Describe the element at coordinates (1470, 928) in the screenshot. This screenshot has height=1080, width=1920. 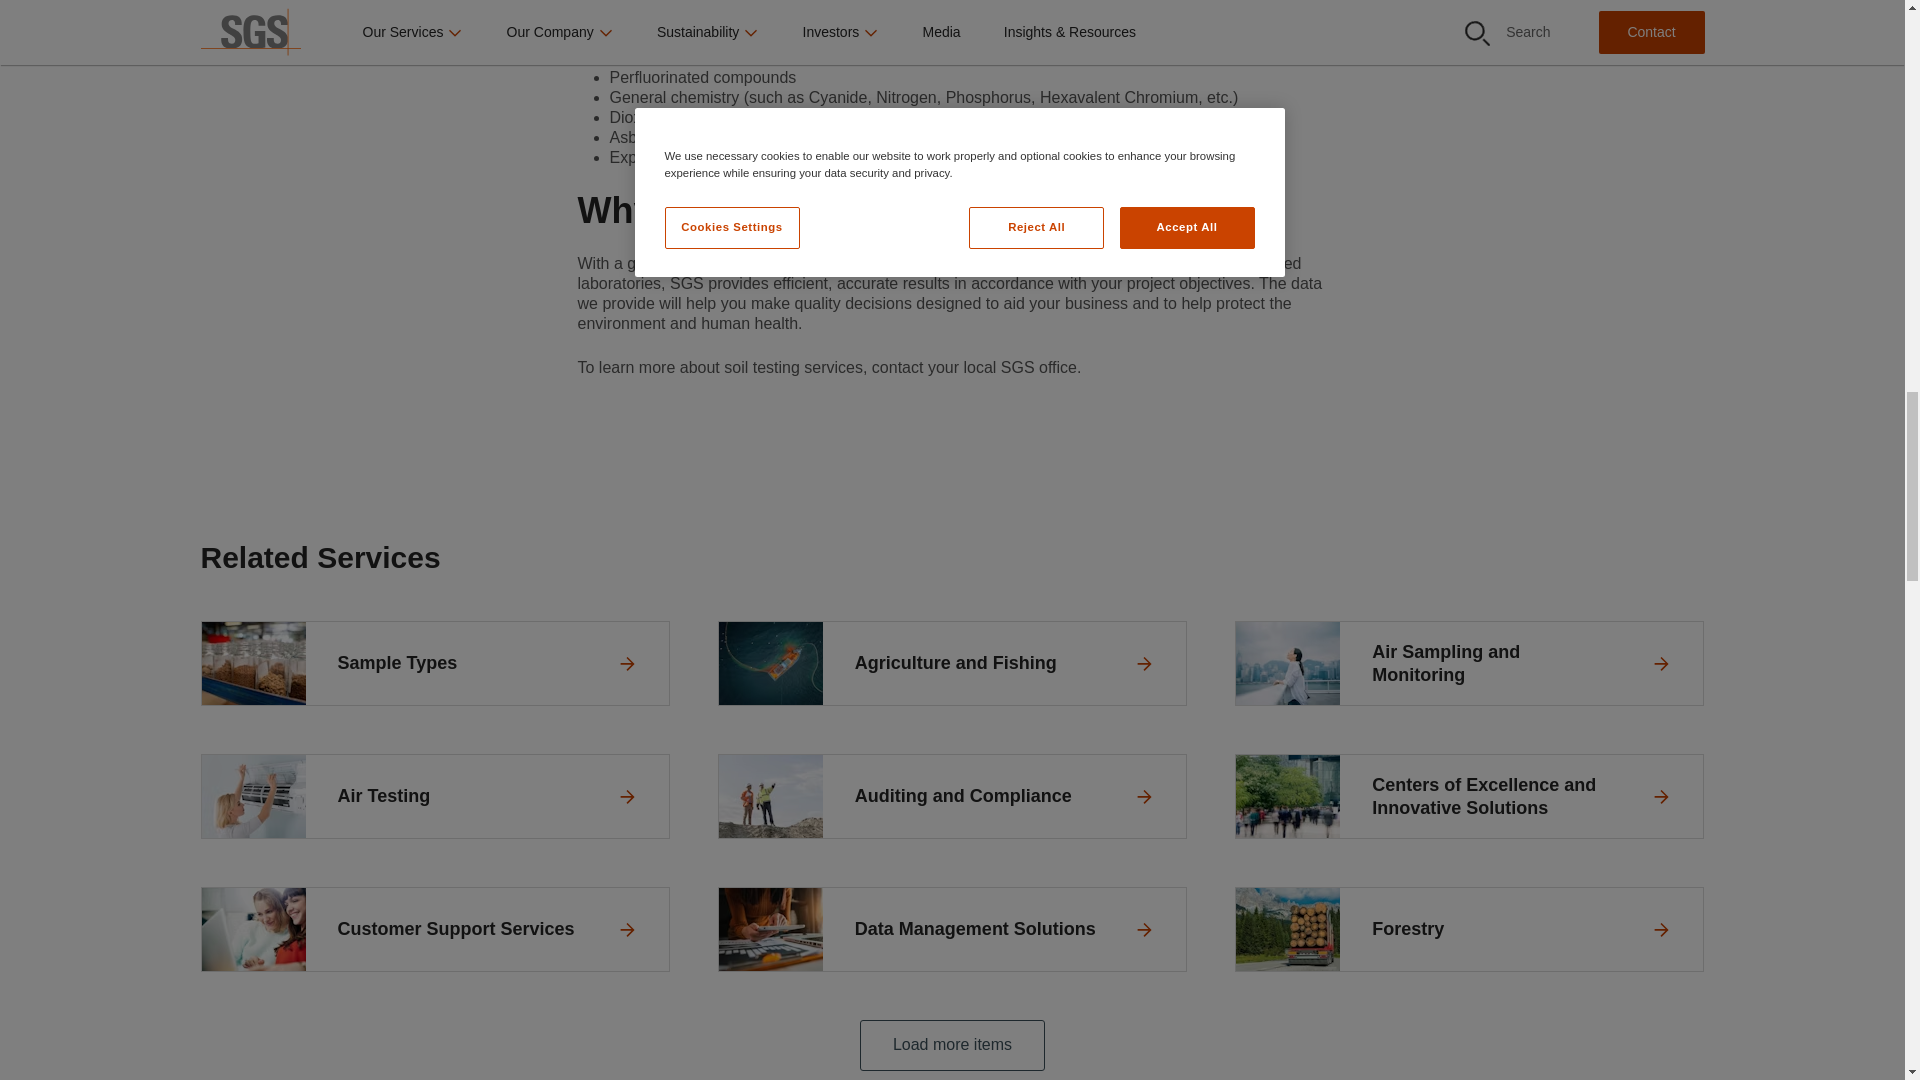
I see `Forestry` at that location.